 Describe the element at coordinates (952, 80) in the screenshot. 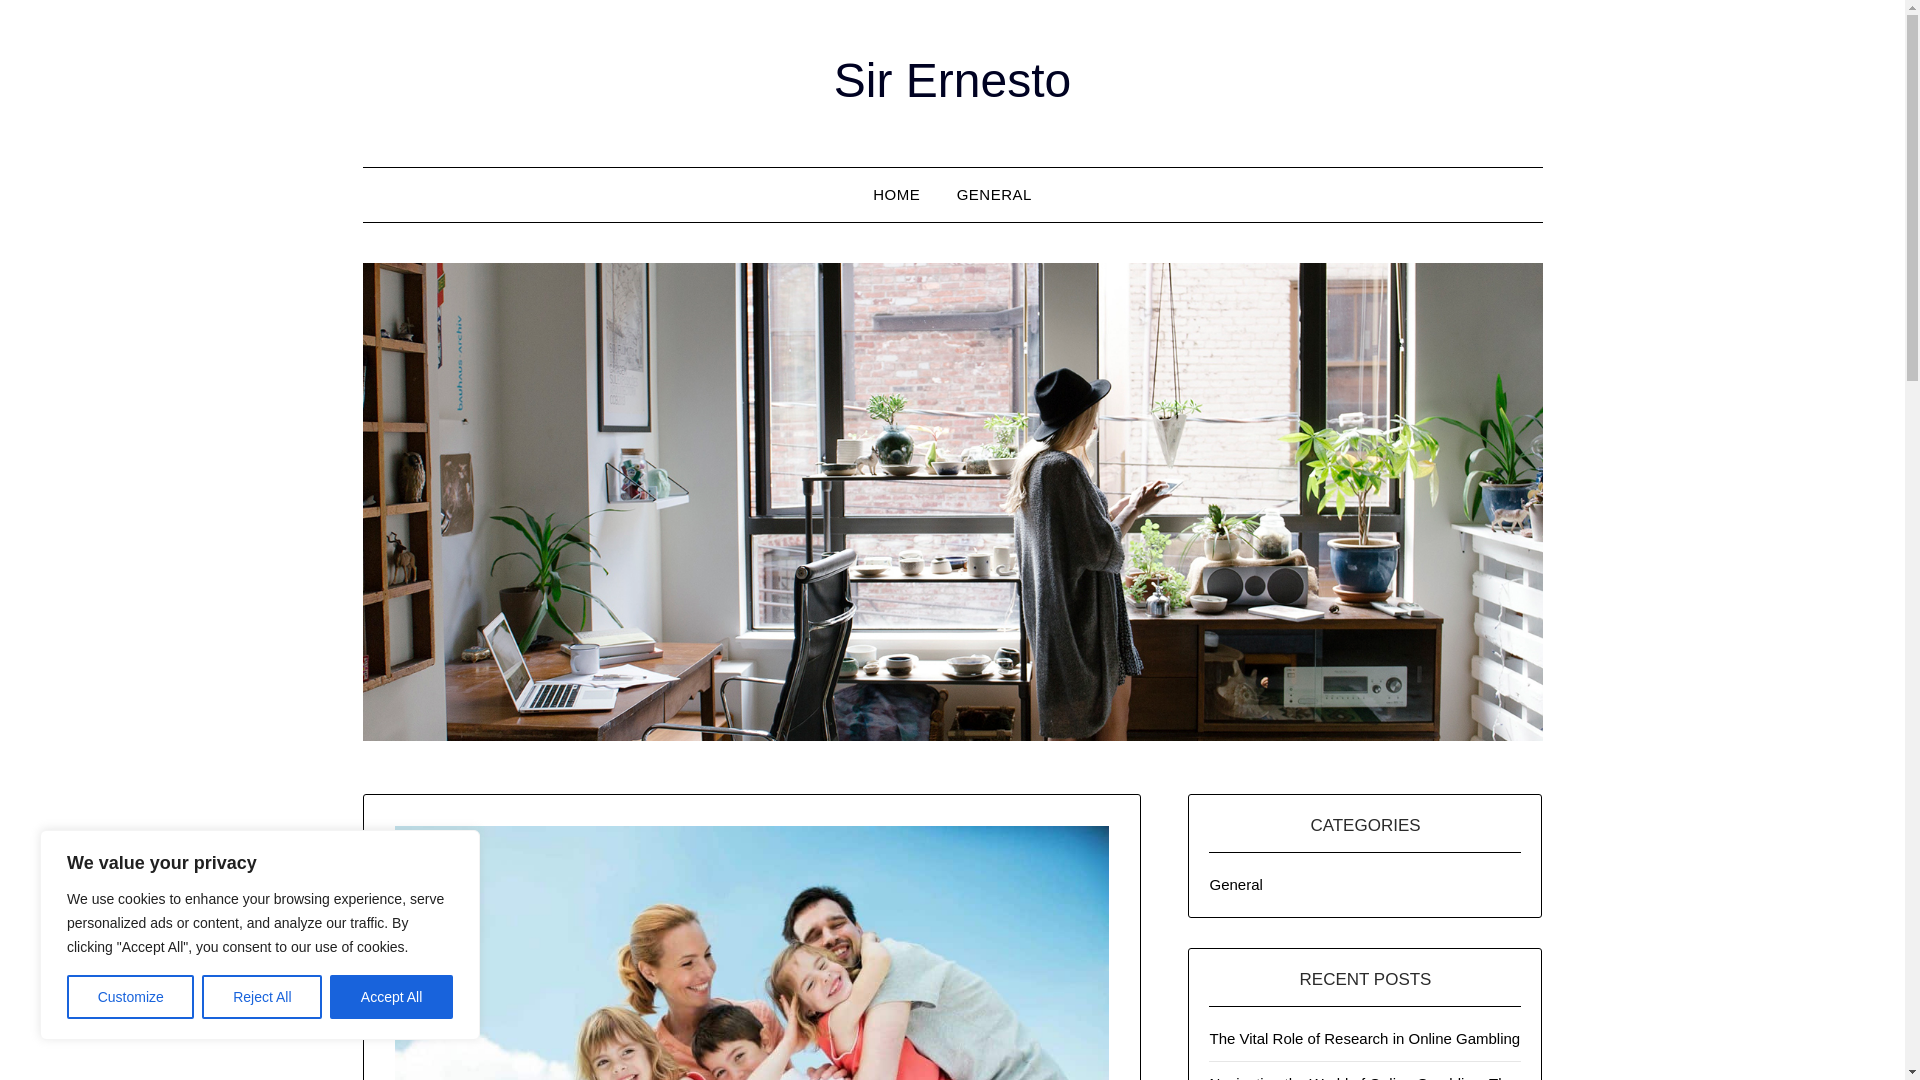

I see `Sir Ernesto` at that location.